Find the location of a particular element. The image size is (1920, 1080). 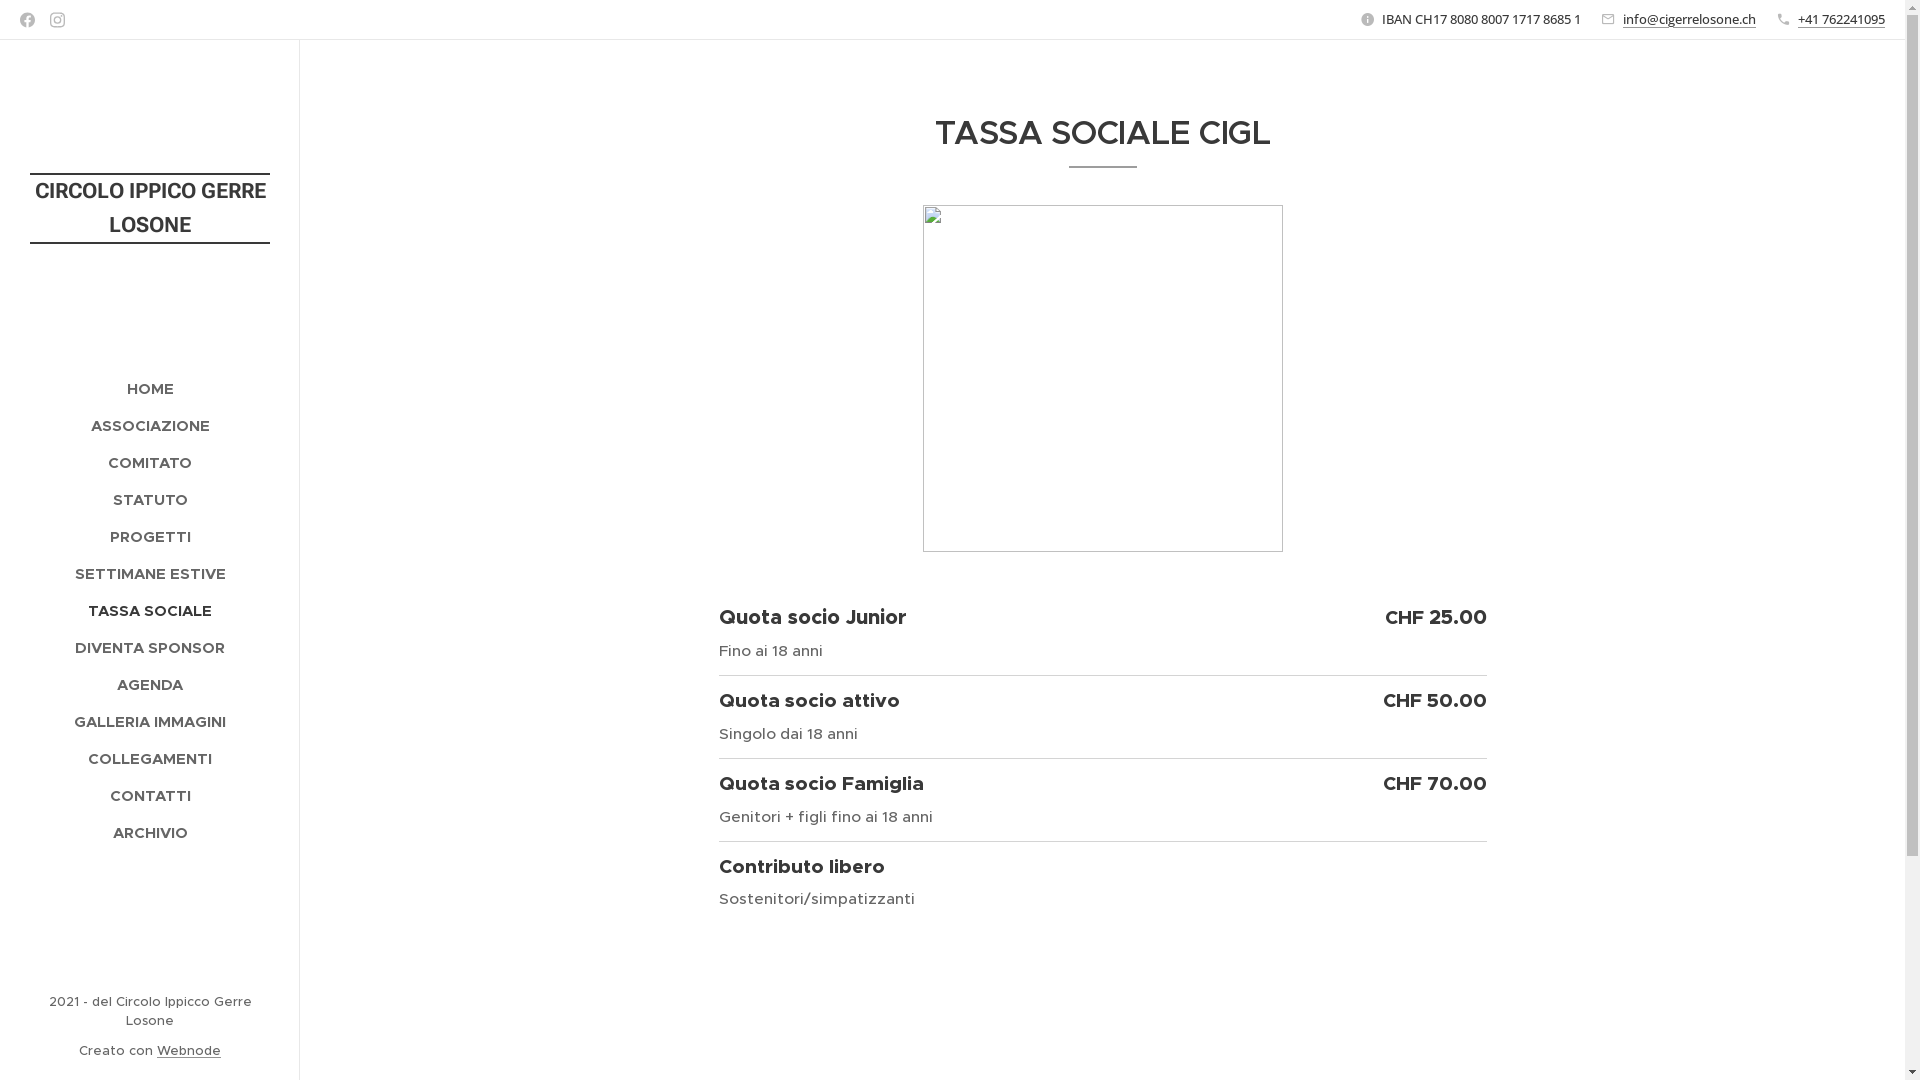

ASSOCIAZIONE is located at coordinates (150, 426).